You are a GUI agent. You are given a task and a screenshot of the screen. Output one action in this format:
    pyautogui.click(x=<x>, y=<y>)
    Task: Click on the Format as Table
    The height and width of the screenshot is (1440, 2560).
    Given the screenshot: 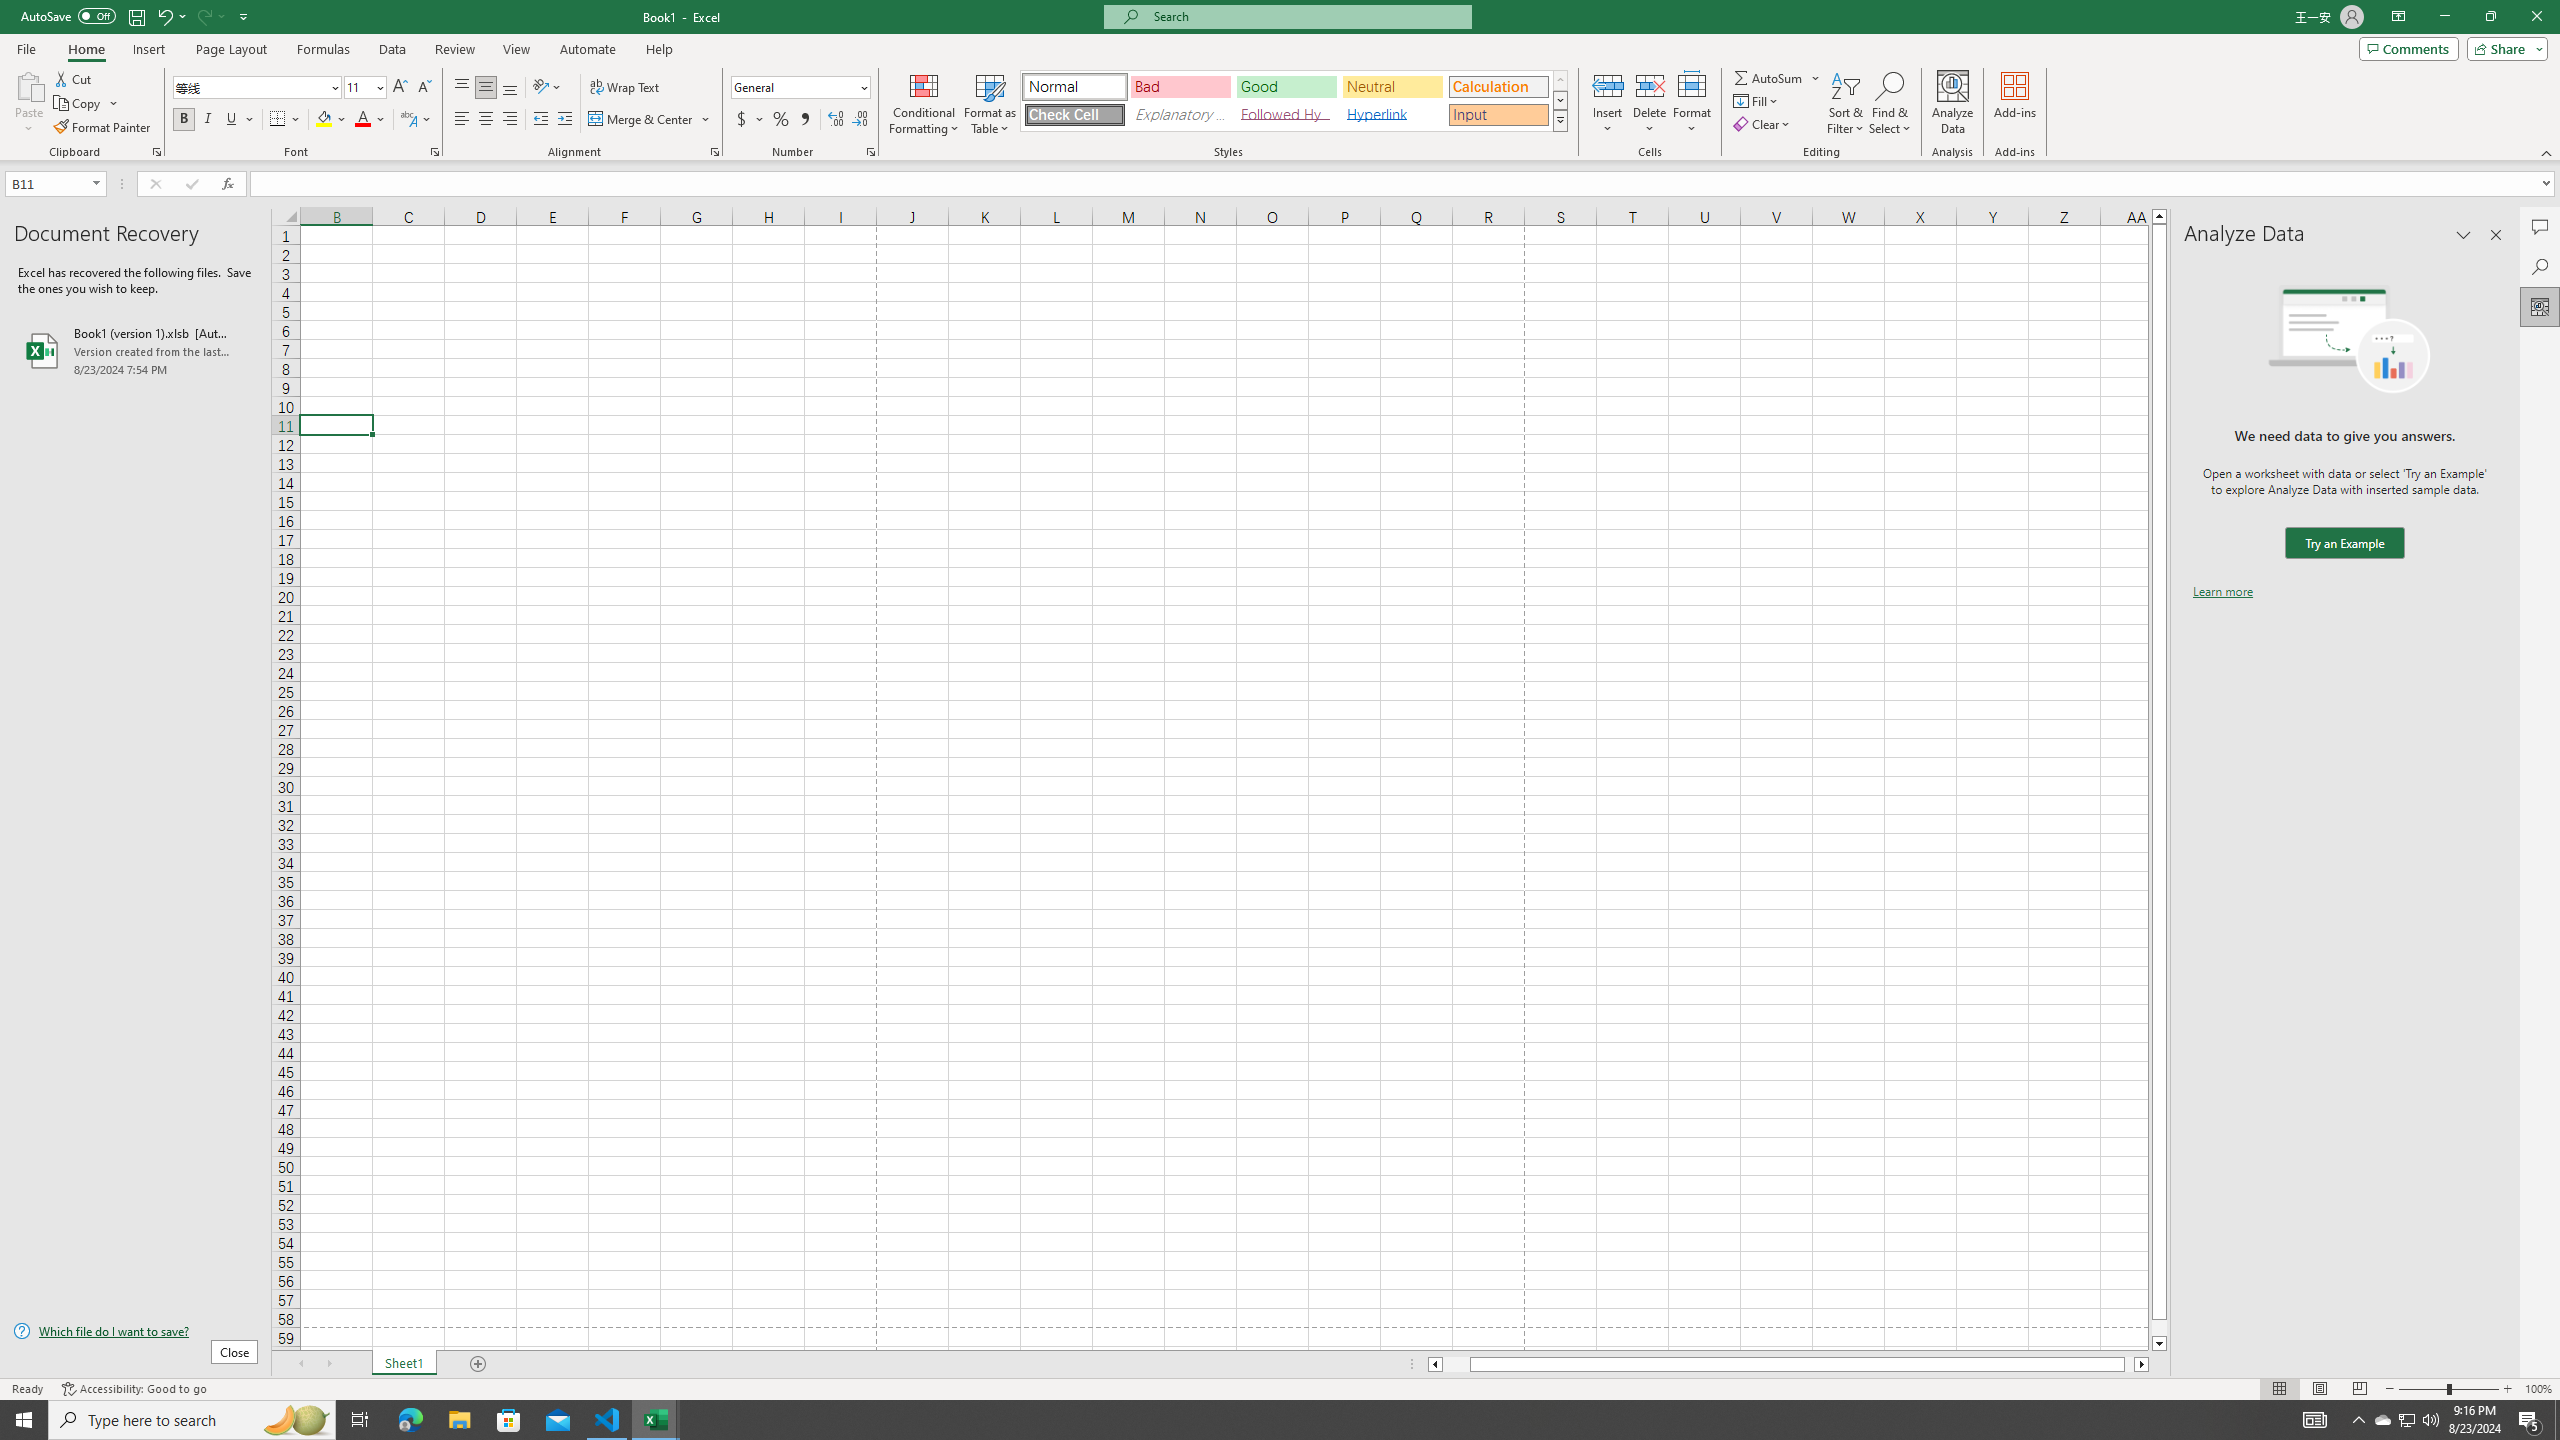 What is the action you would take?
    pyautogui.click(x=990, y=103)
    